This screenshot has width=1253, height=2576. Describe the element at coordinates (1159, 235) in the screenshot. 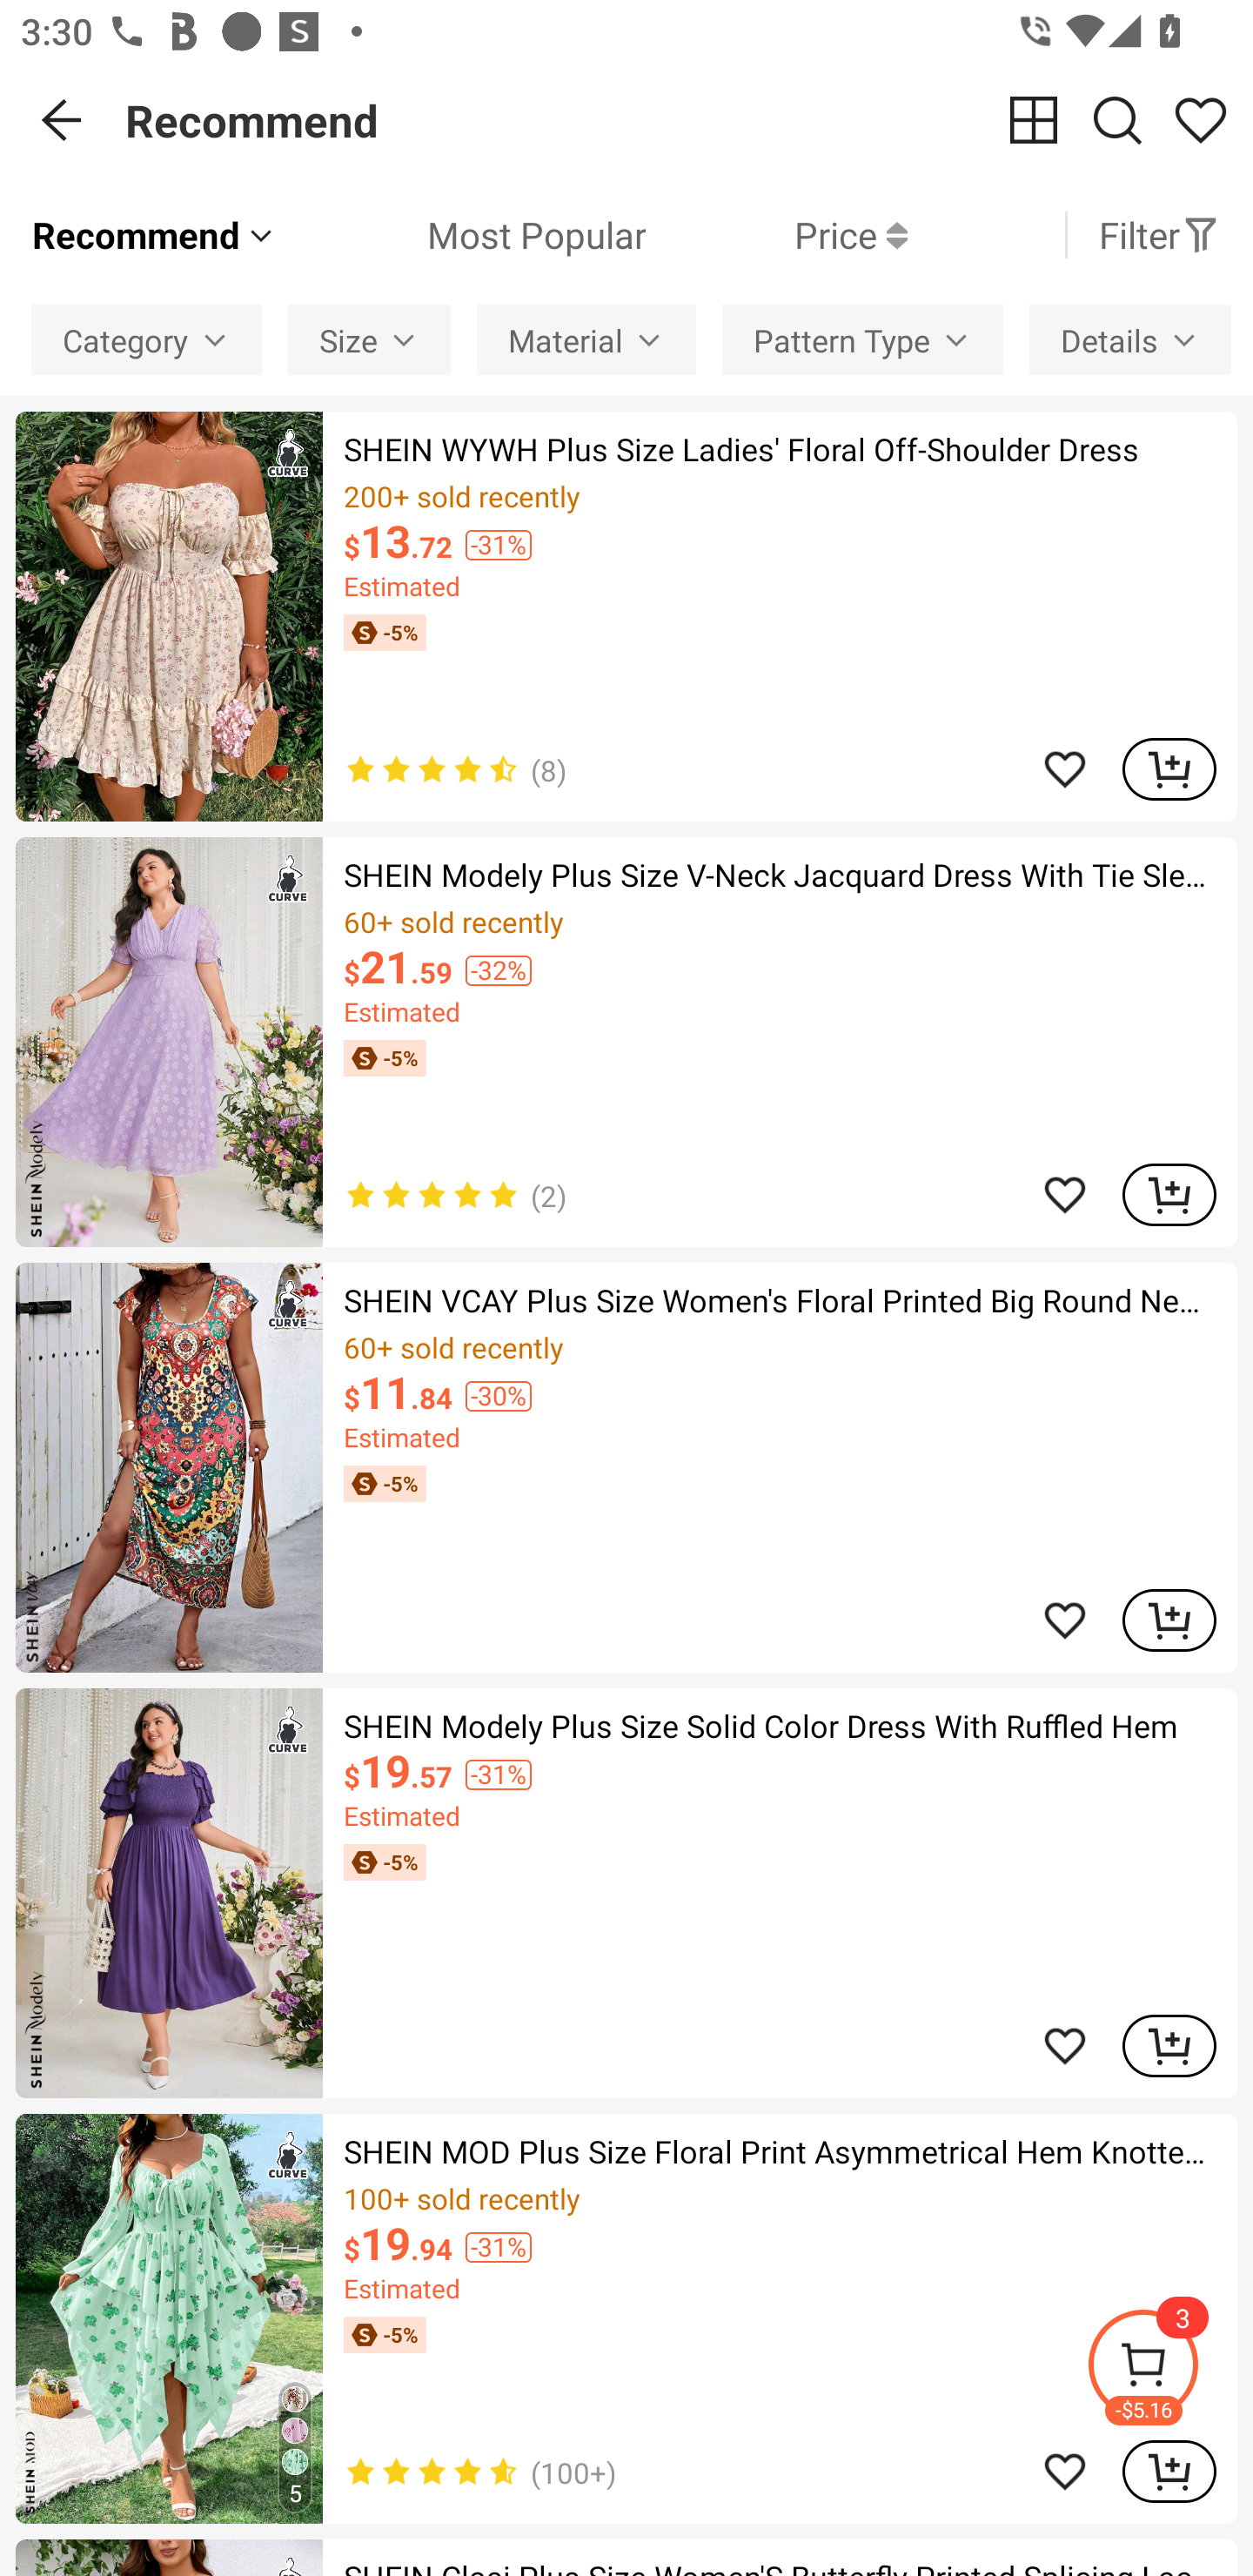

I see `Filter` at that location.